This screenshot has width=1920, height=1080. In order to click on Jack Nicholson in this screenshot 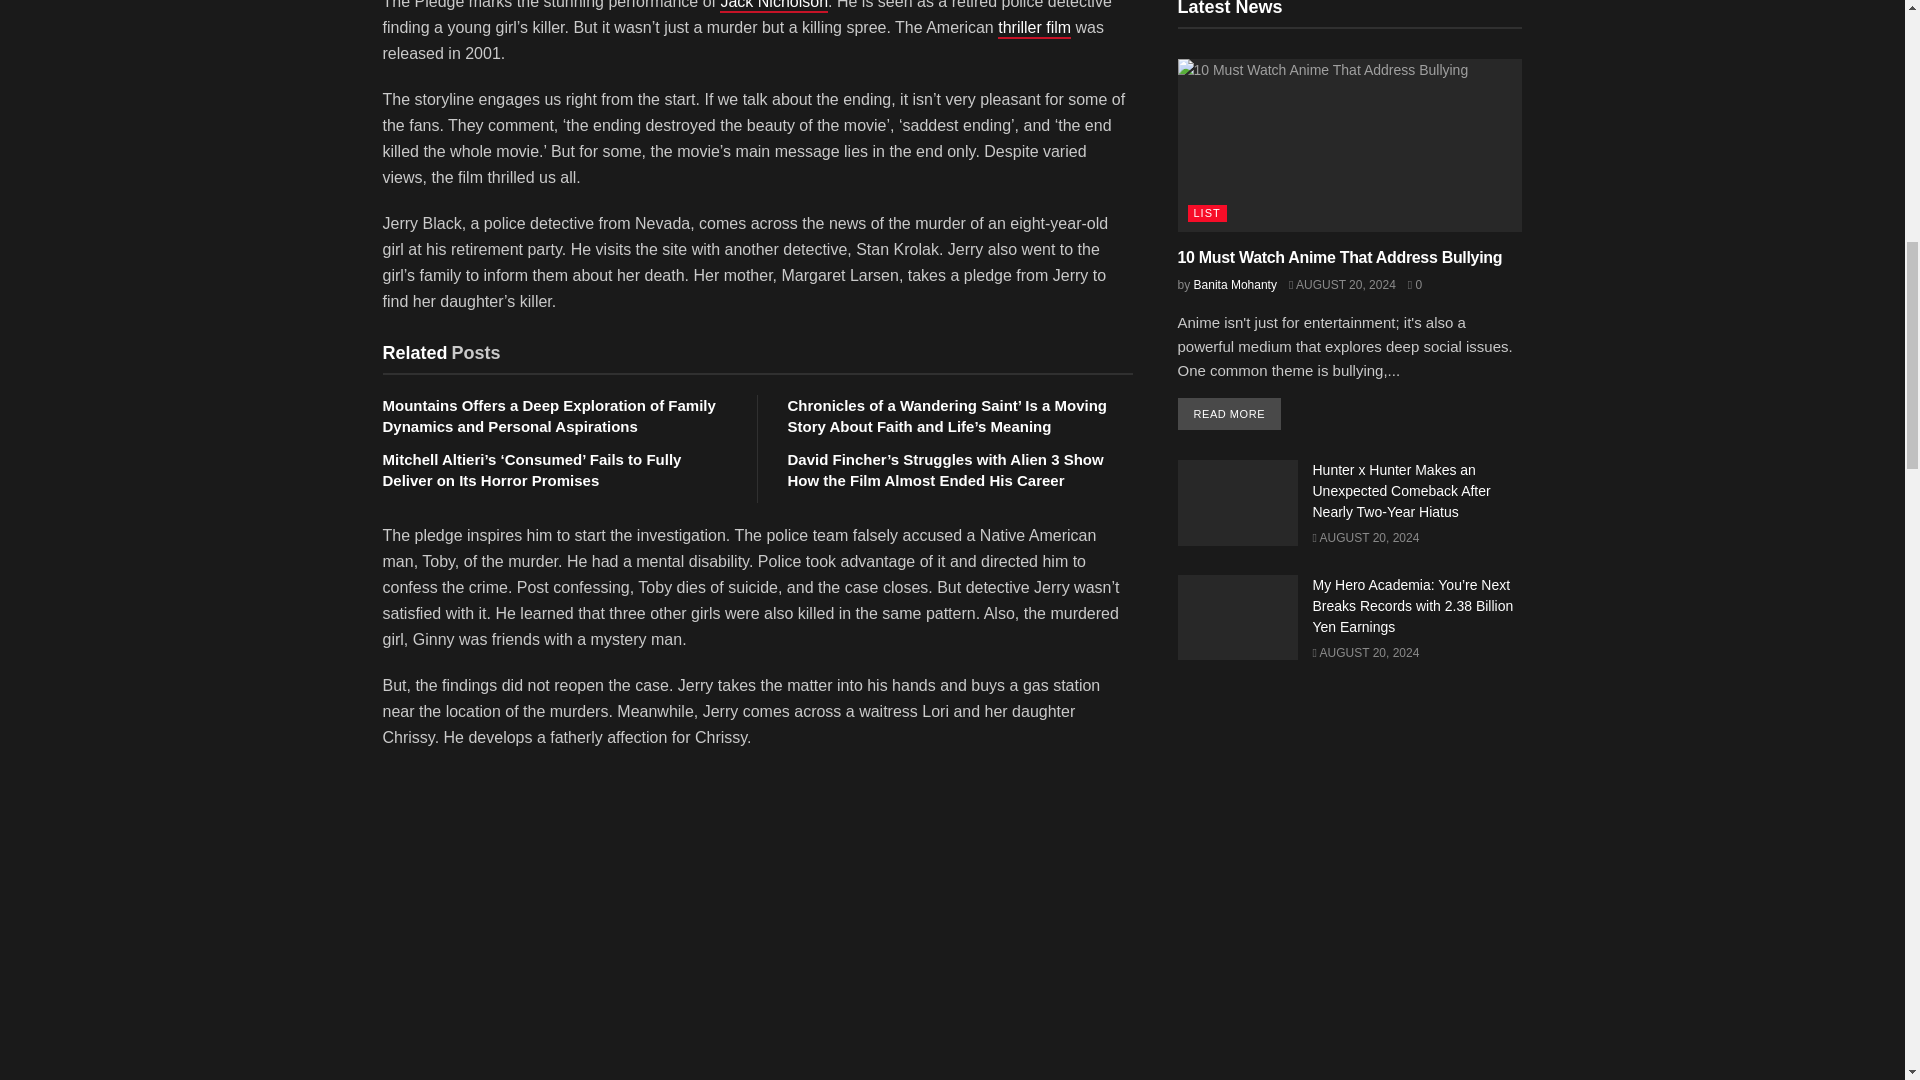, I will do `click(774, 6)`.